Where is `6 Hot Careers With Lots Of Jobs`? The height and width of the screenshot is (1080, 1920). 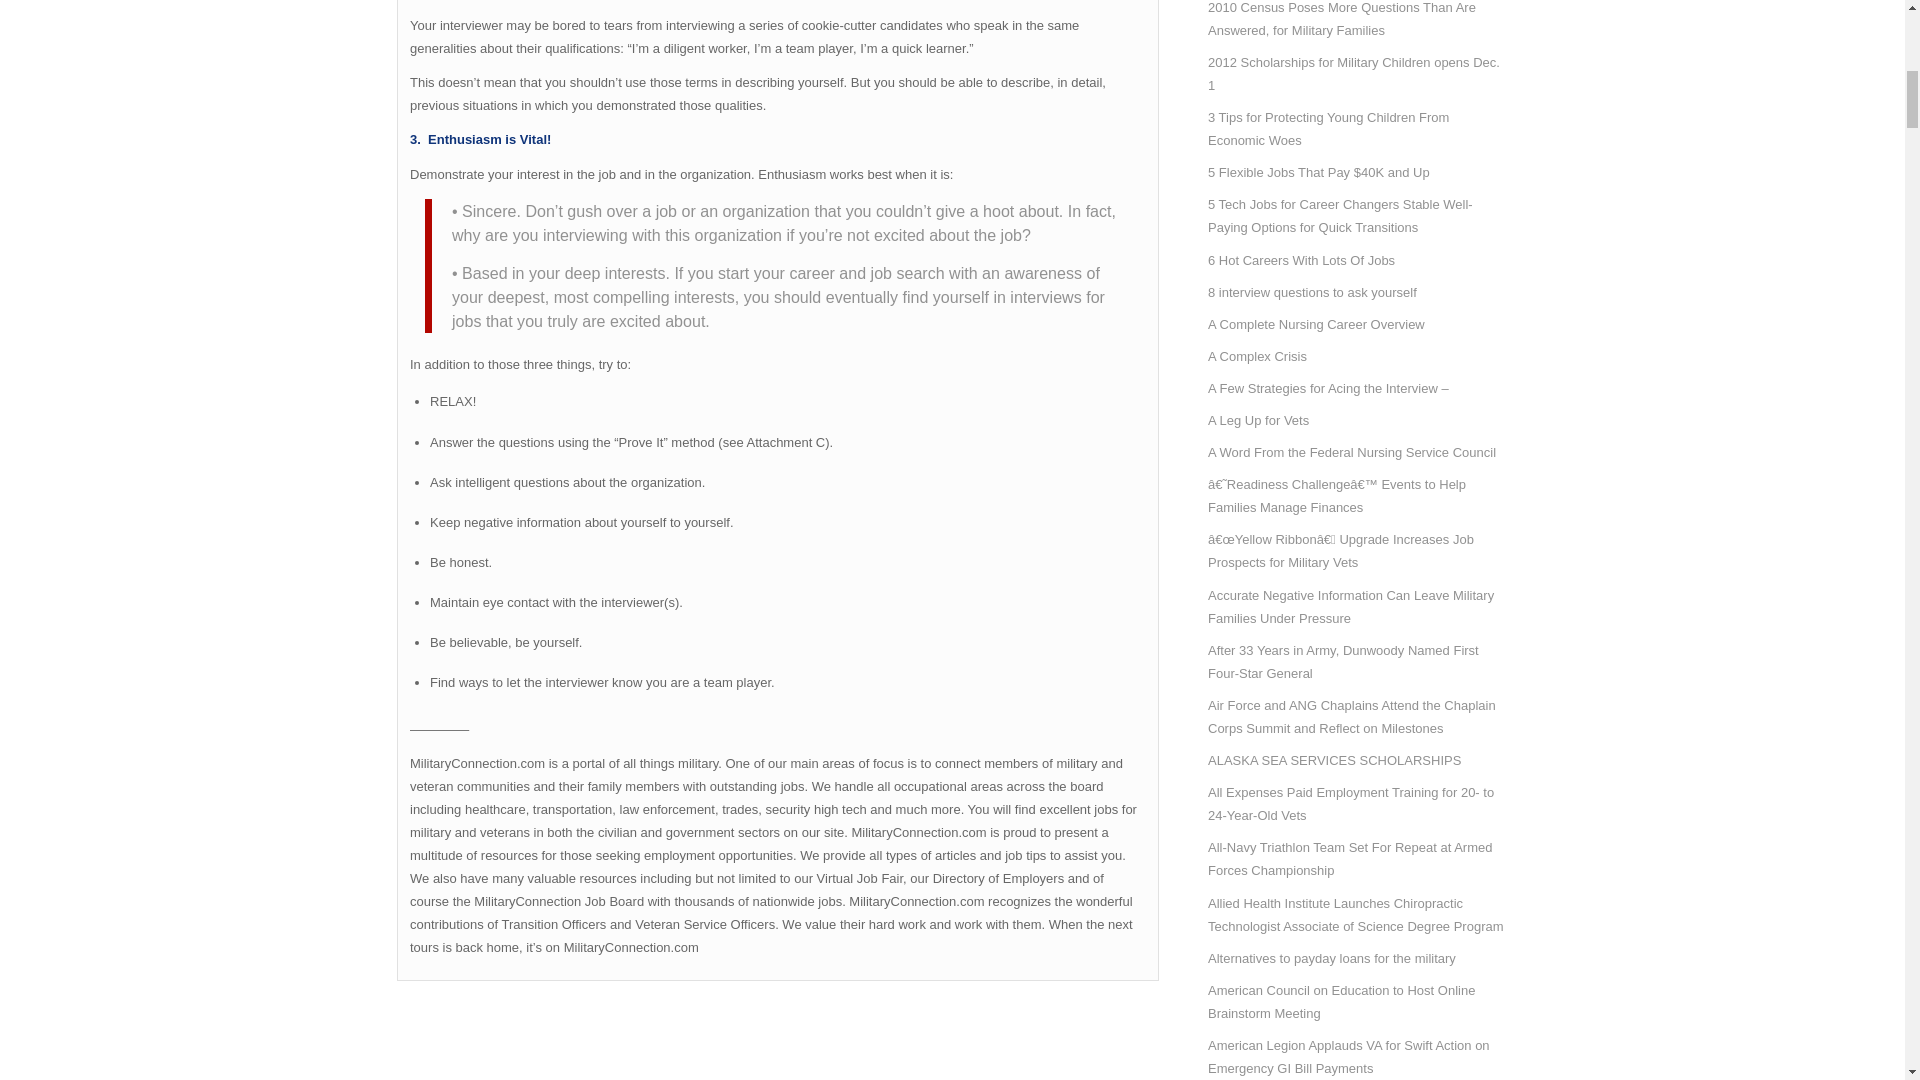
6 Hot Careers With Lots Of Jobs is located at coordinates (1357, 260).